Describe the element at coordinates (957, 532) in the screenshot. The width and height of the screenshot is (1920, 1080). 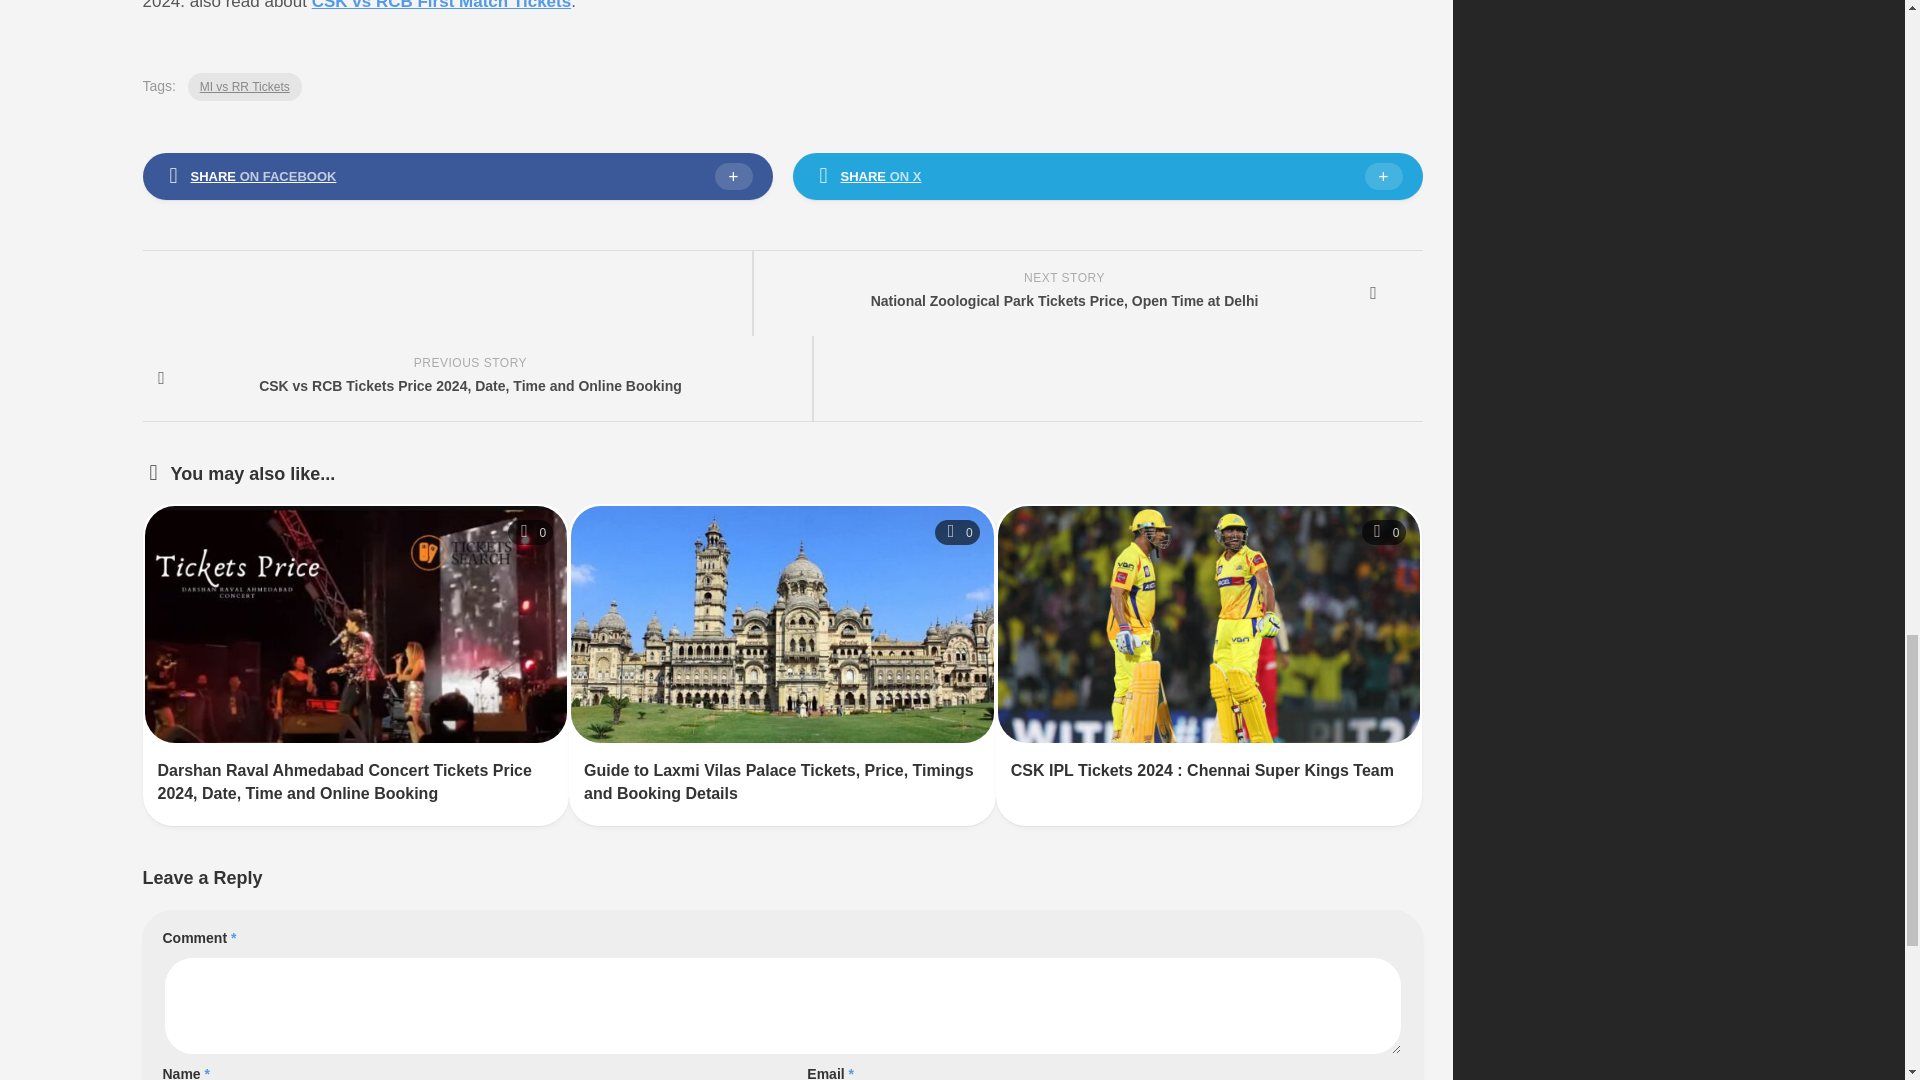
I see `0` at that location.